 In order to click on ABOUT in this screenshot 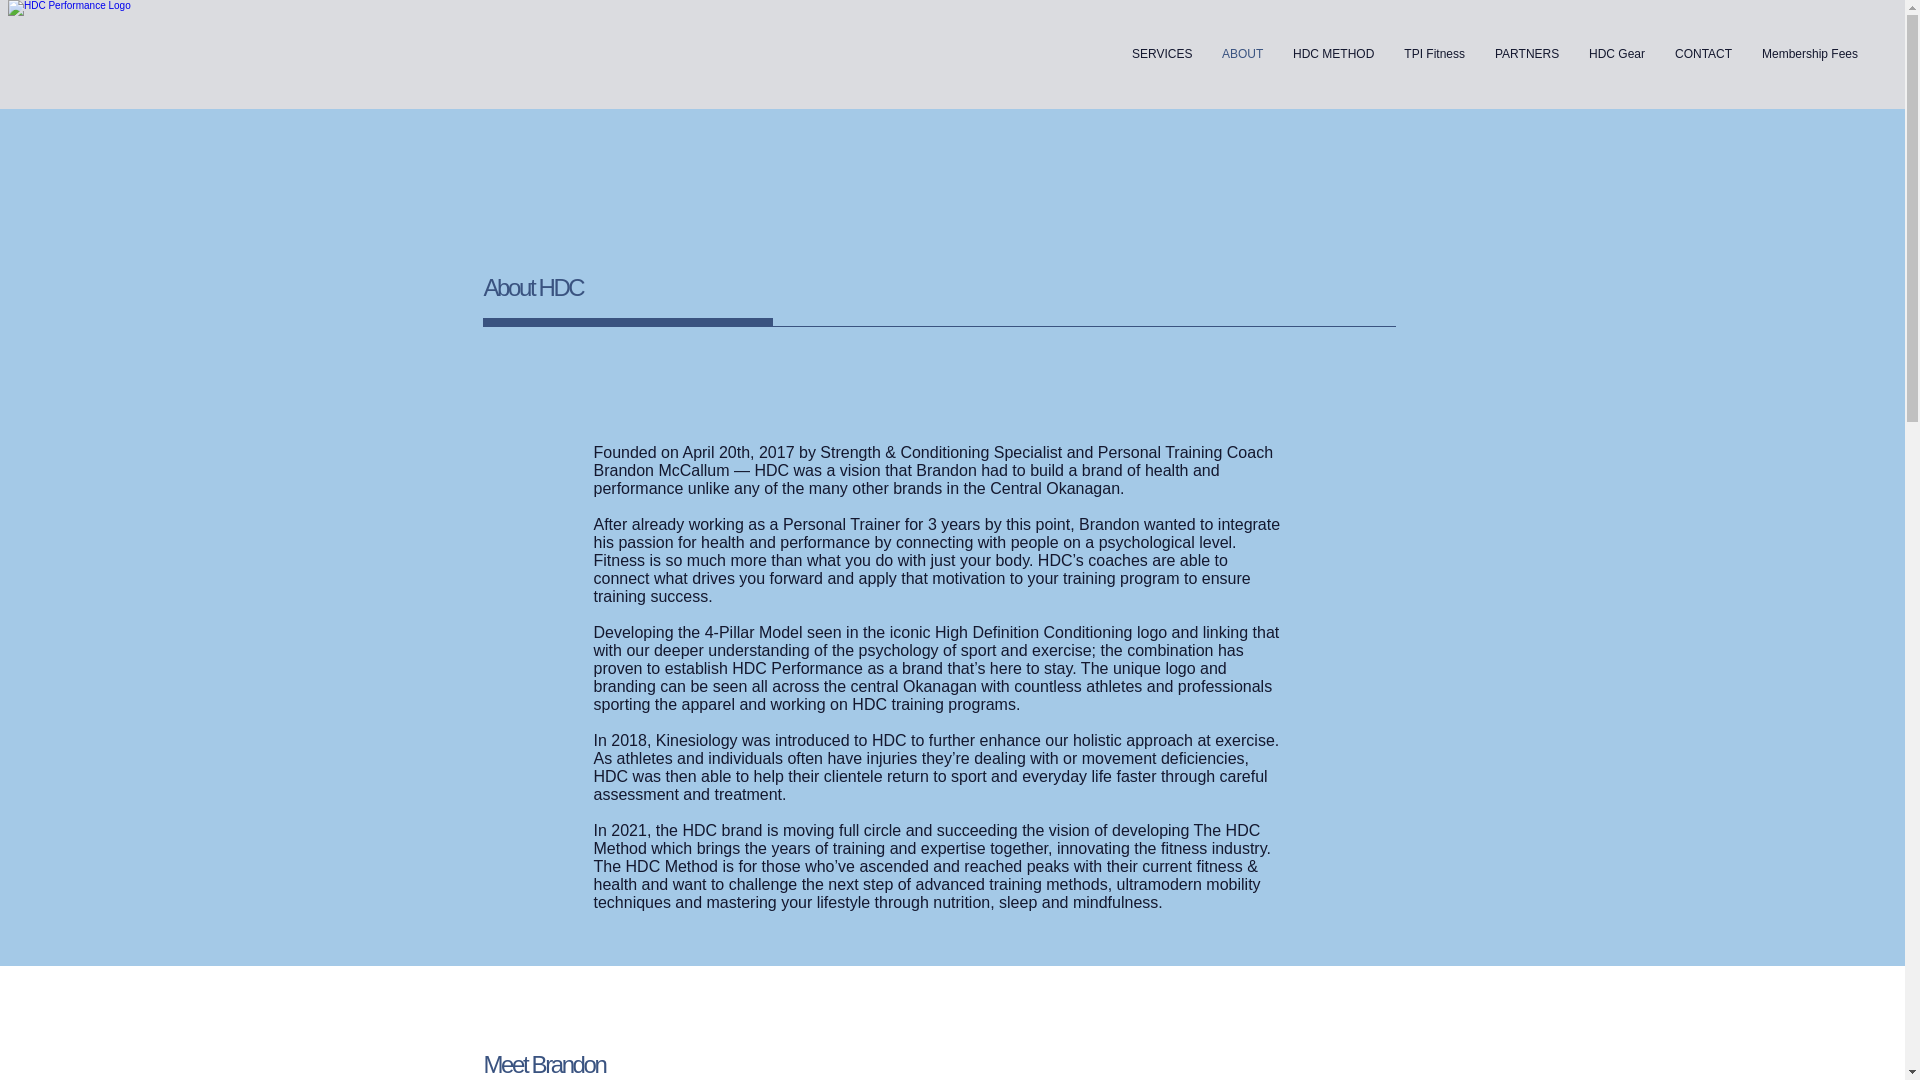, I will do `click(1242, 54)`.